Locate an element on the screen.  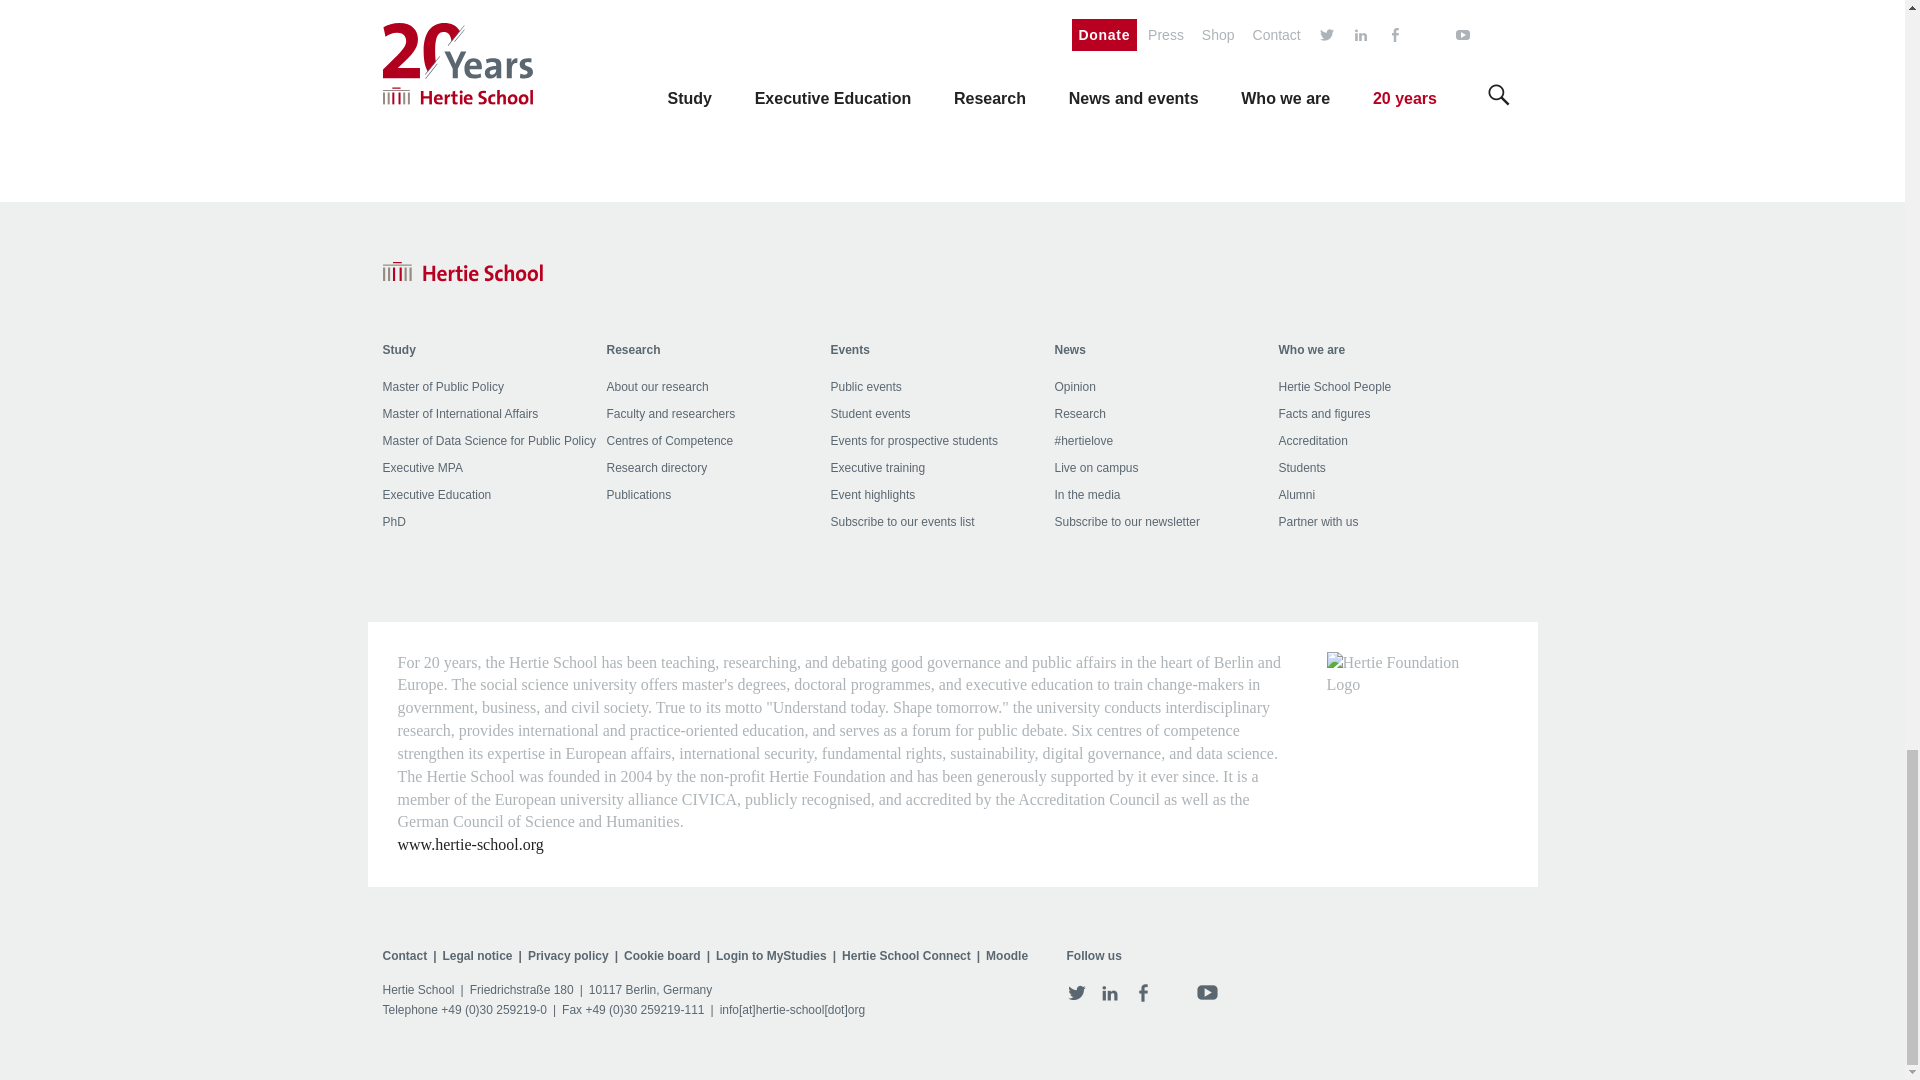
Home is located at coordinates (462, 271).